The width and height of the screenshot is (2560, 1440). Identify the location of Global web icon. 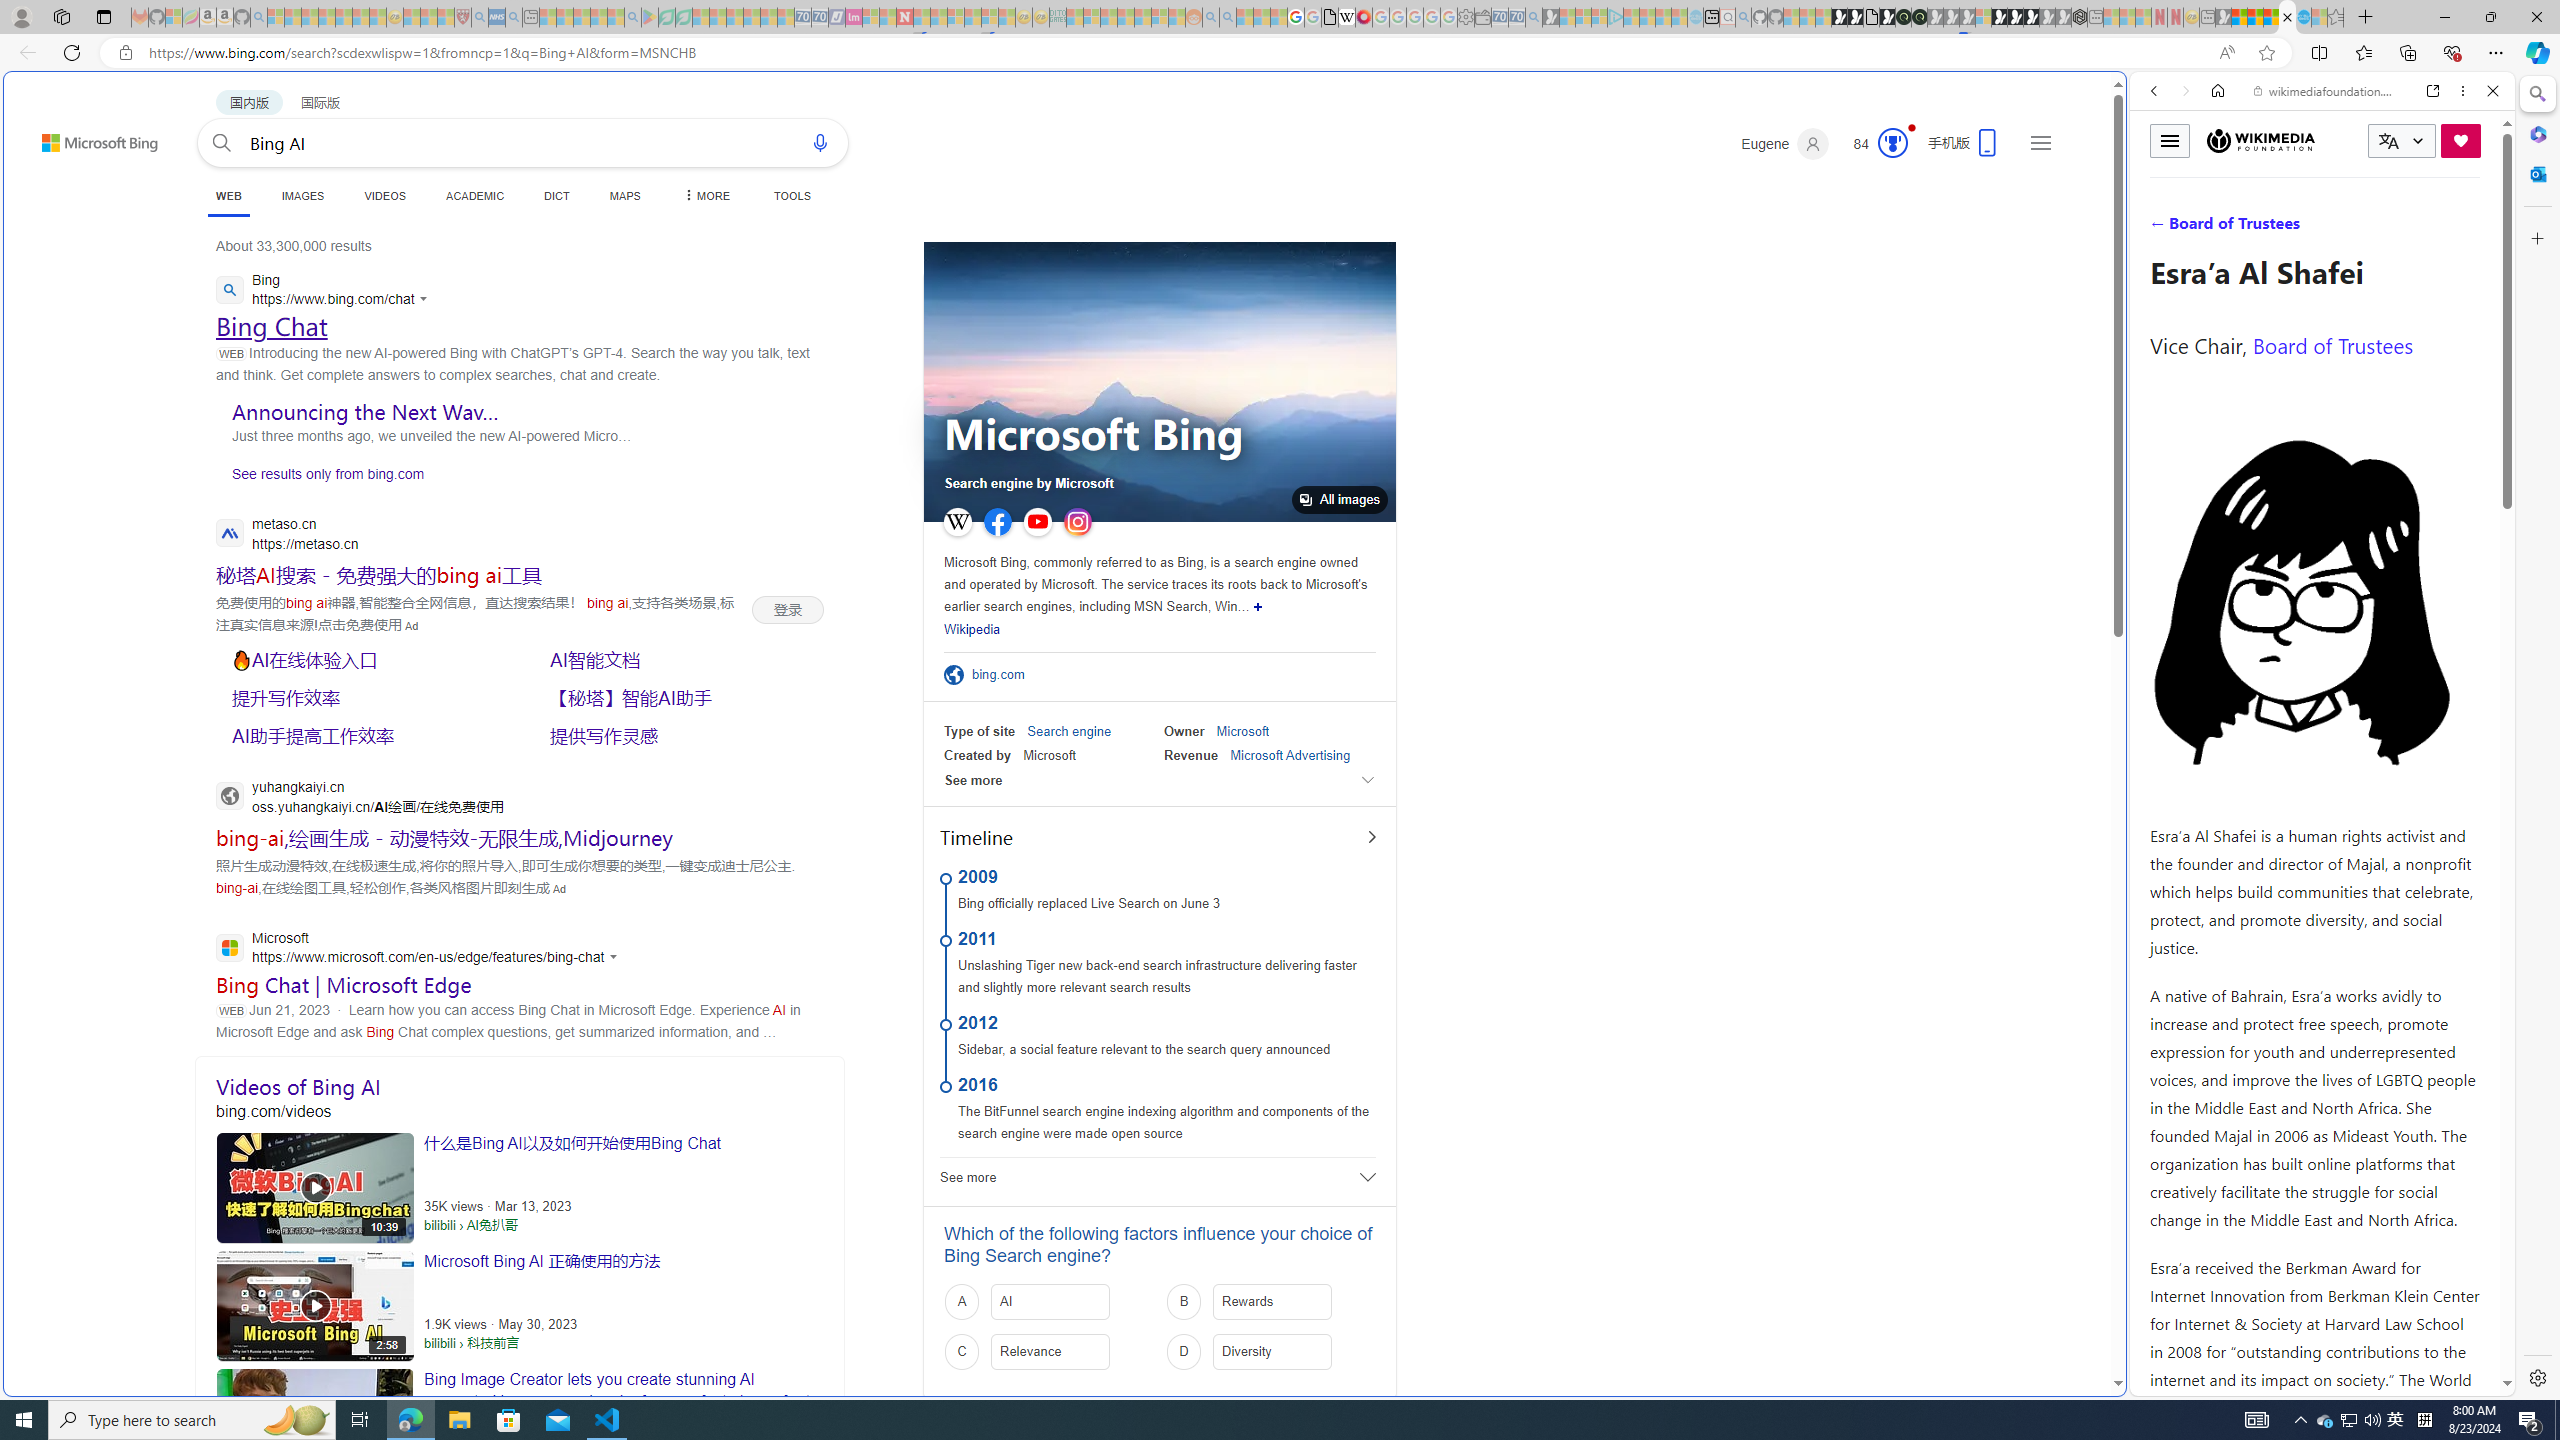
(2168, 1384).